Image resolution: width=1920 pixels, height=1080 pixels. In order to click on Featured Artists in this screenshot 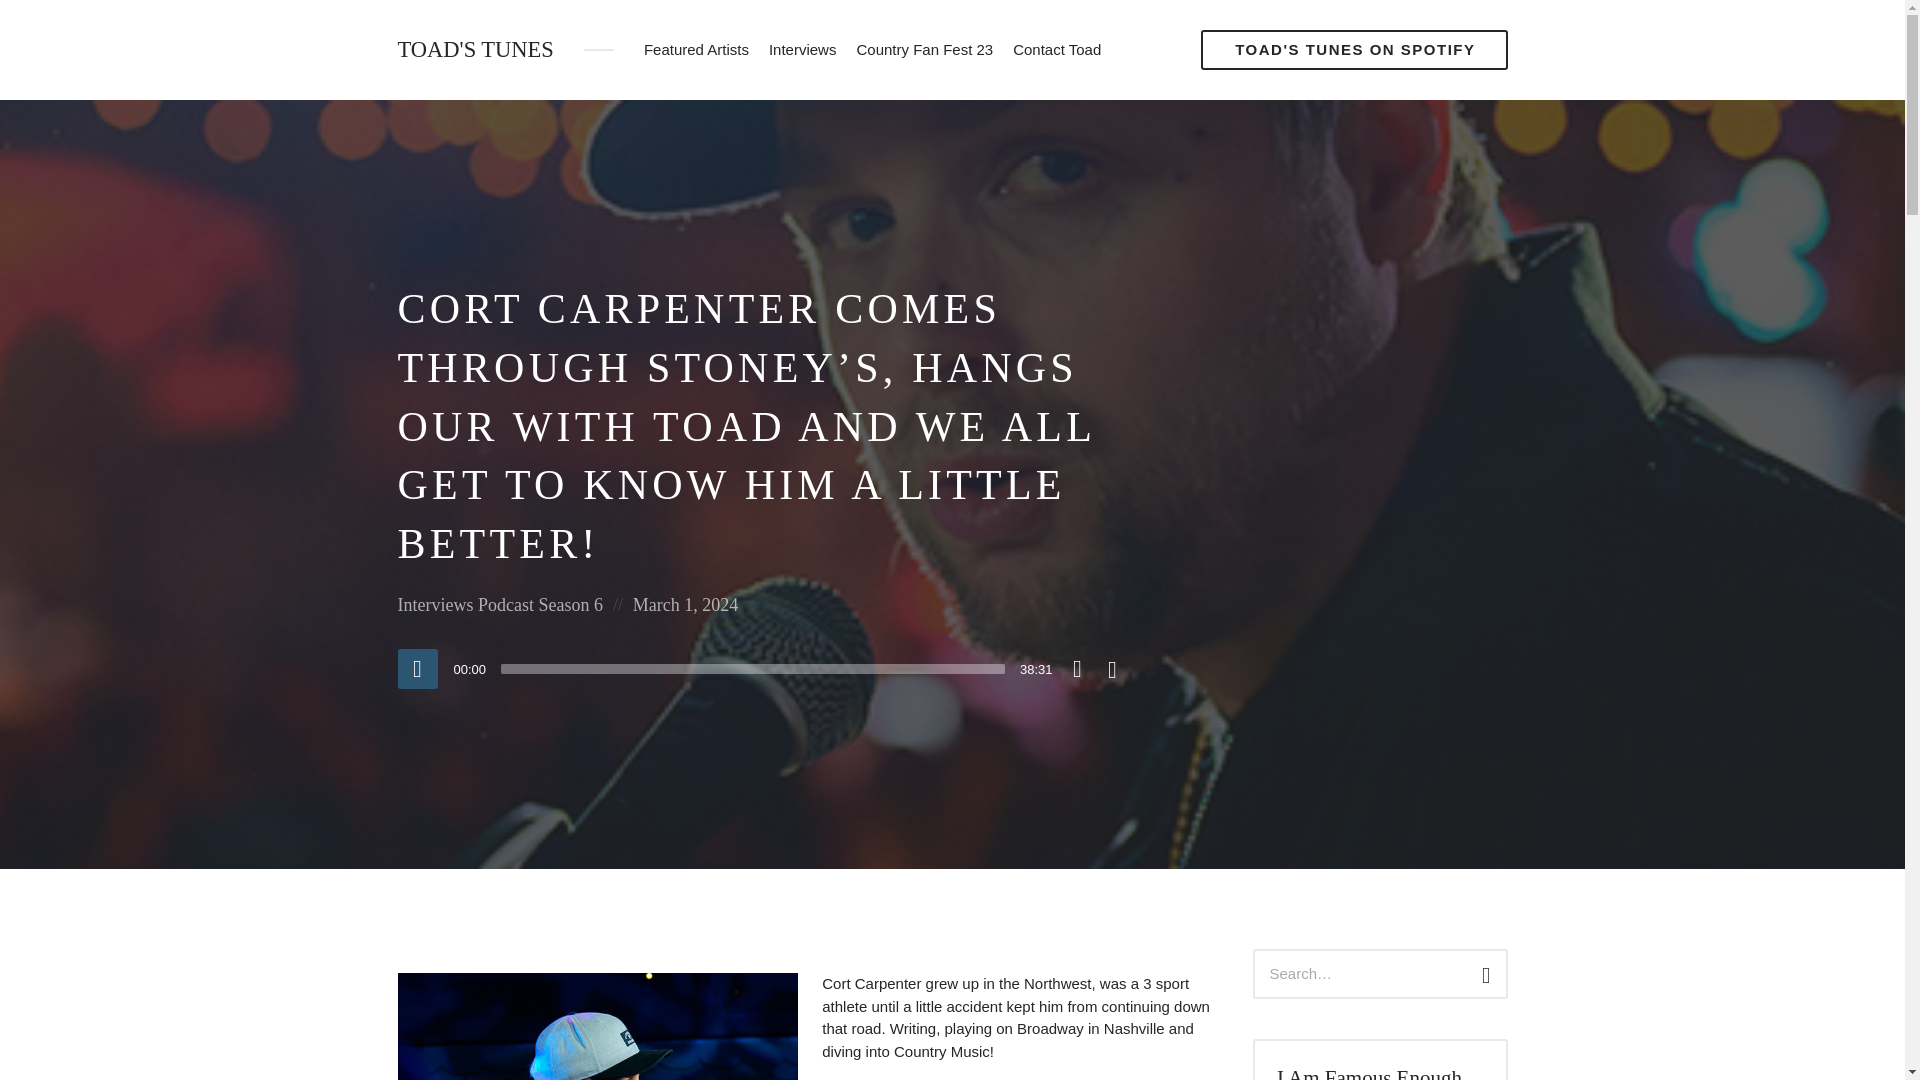, I will do `click(696, 50)`.